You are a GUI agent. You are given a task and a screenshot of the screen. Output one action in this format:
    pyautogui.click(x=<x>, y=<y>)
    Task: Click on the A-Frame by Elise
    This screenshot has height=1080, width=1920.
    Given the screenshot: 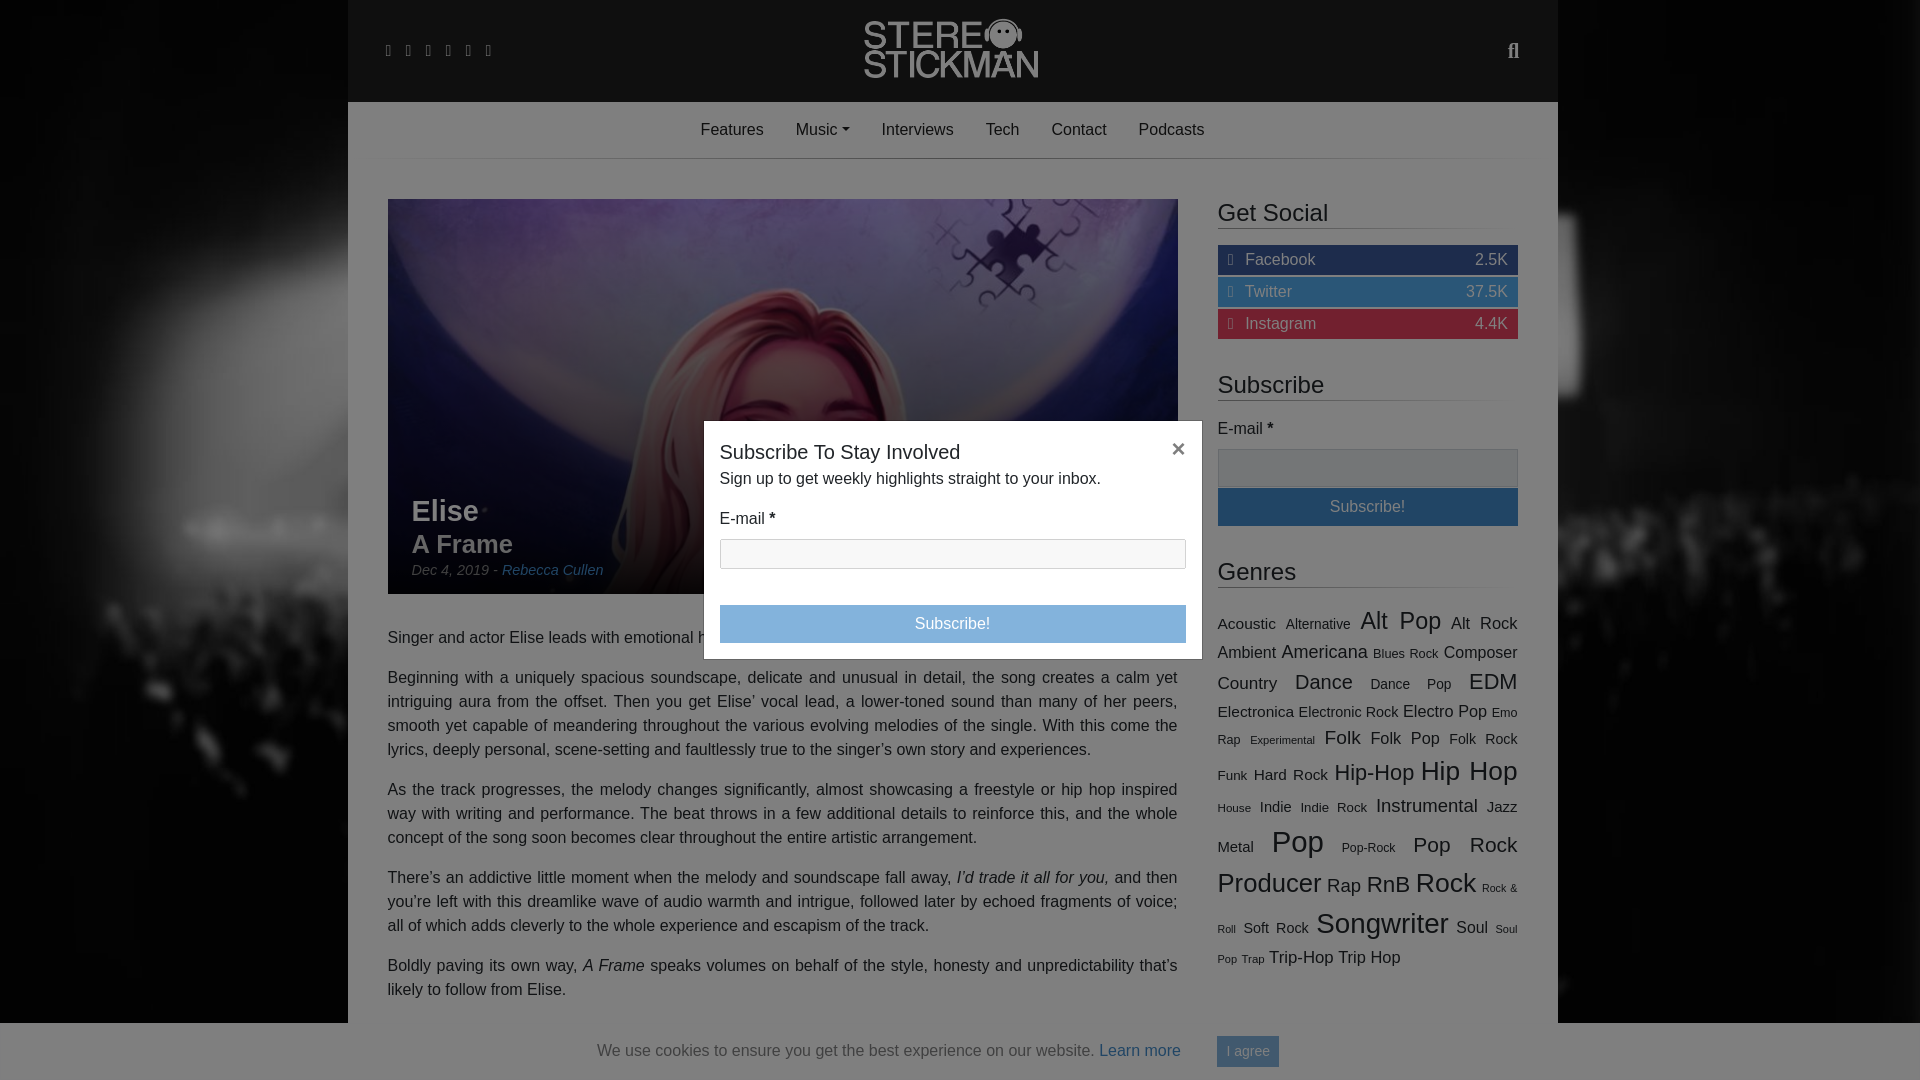 What is the action you would take?
    pyautogui.click(x=782, y=1069)
    